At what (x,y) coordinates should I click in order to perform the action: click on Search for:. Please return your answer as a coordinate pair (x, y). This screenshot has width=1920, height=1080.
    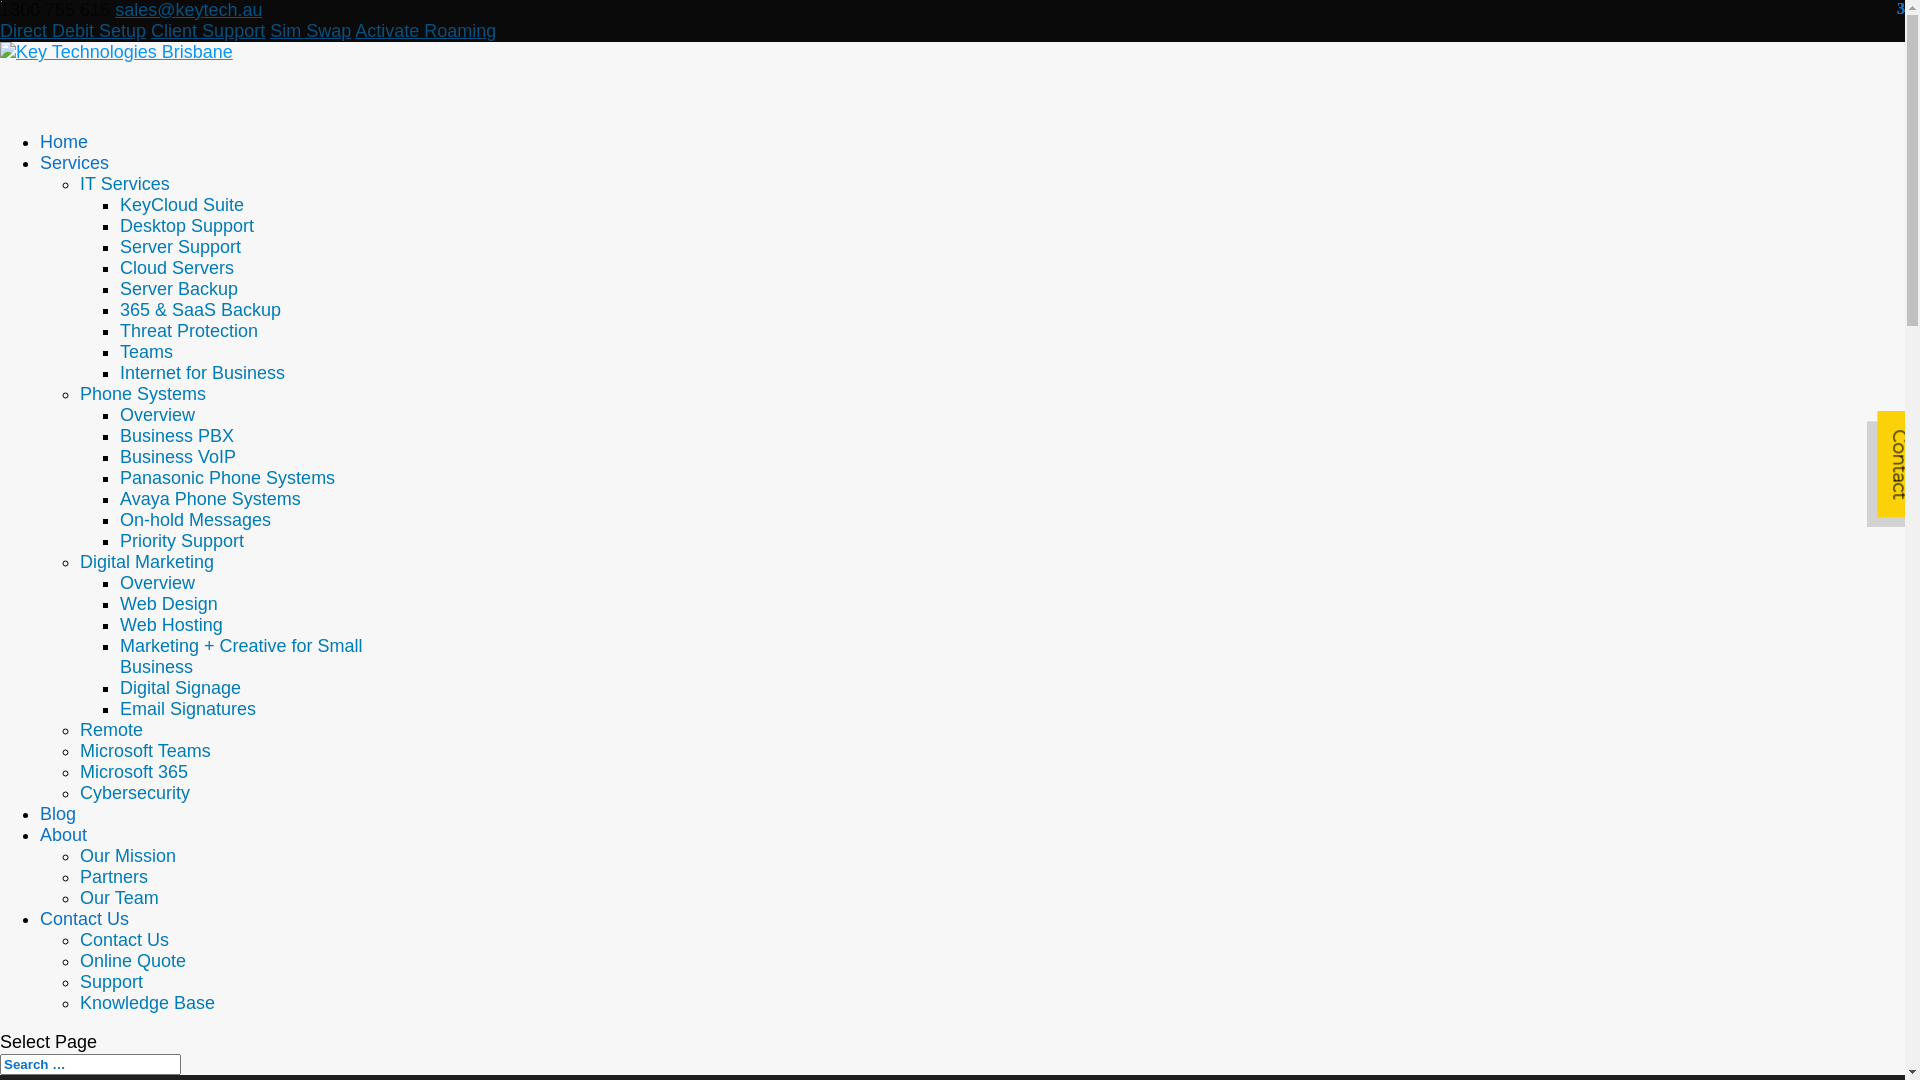
    Looking at the image, I should click on (90, 1064).